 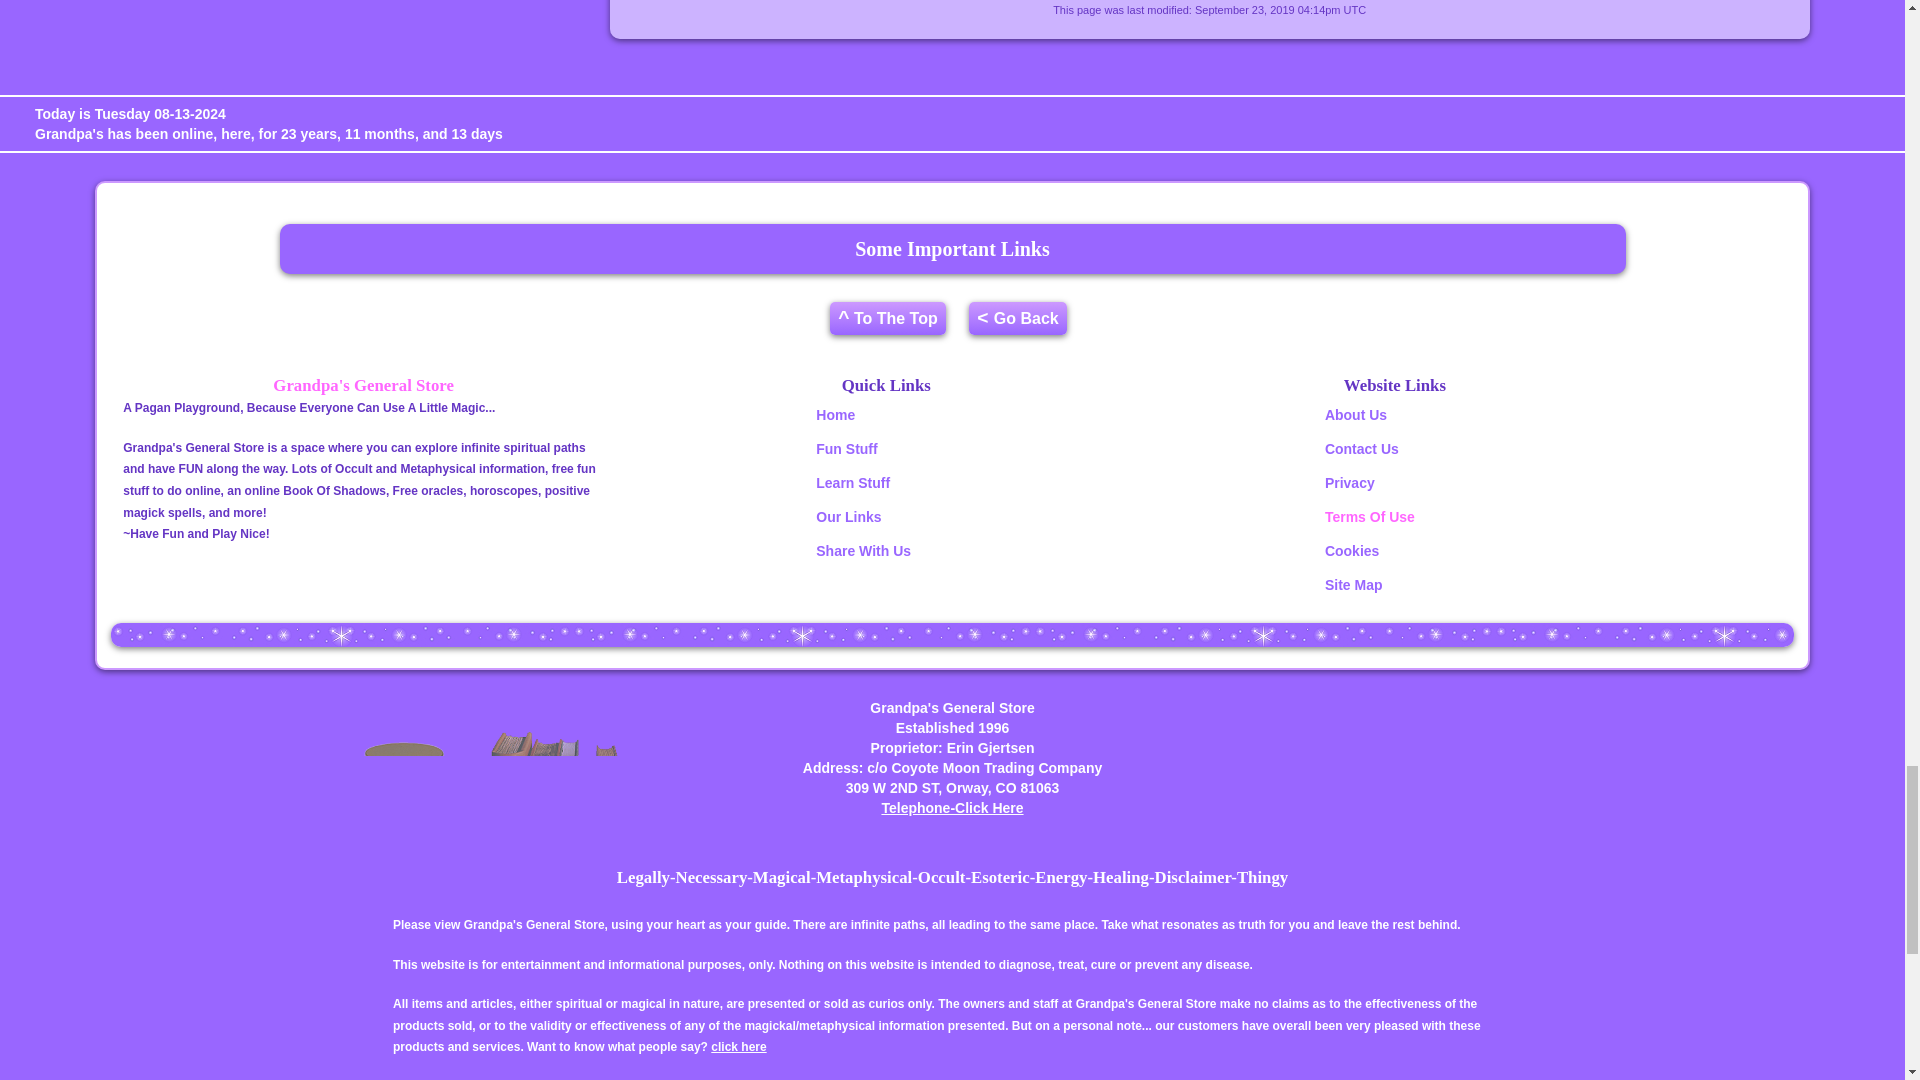 I want to click on About Our Cookie Policy, so click(x=1351, y=551).